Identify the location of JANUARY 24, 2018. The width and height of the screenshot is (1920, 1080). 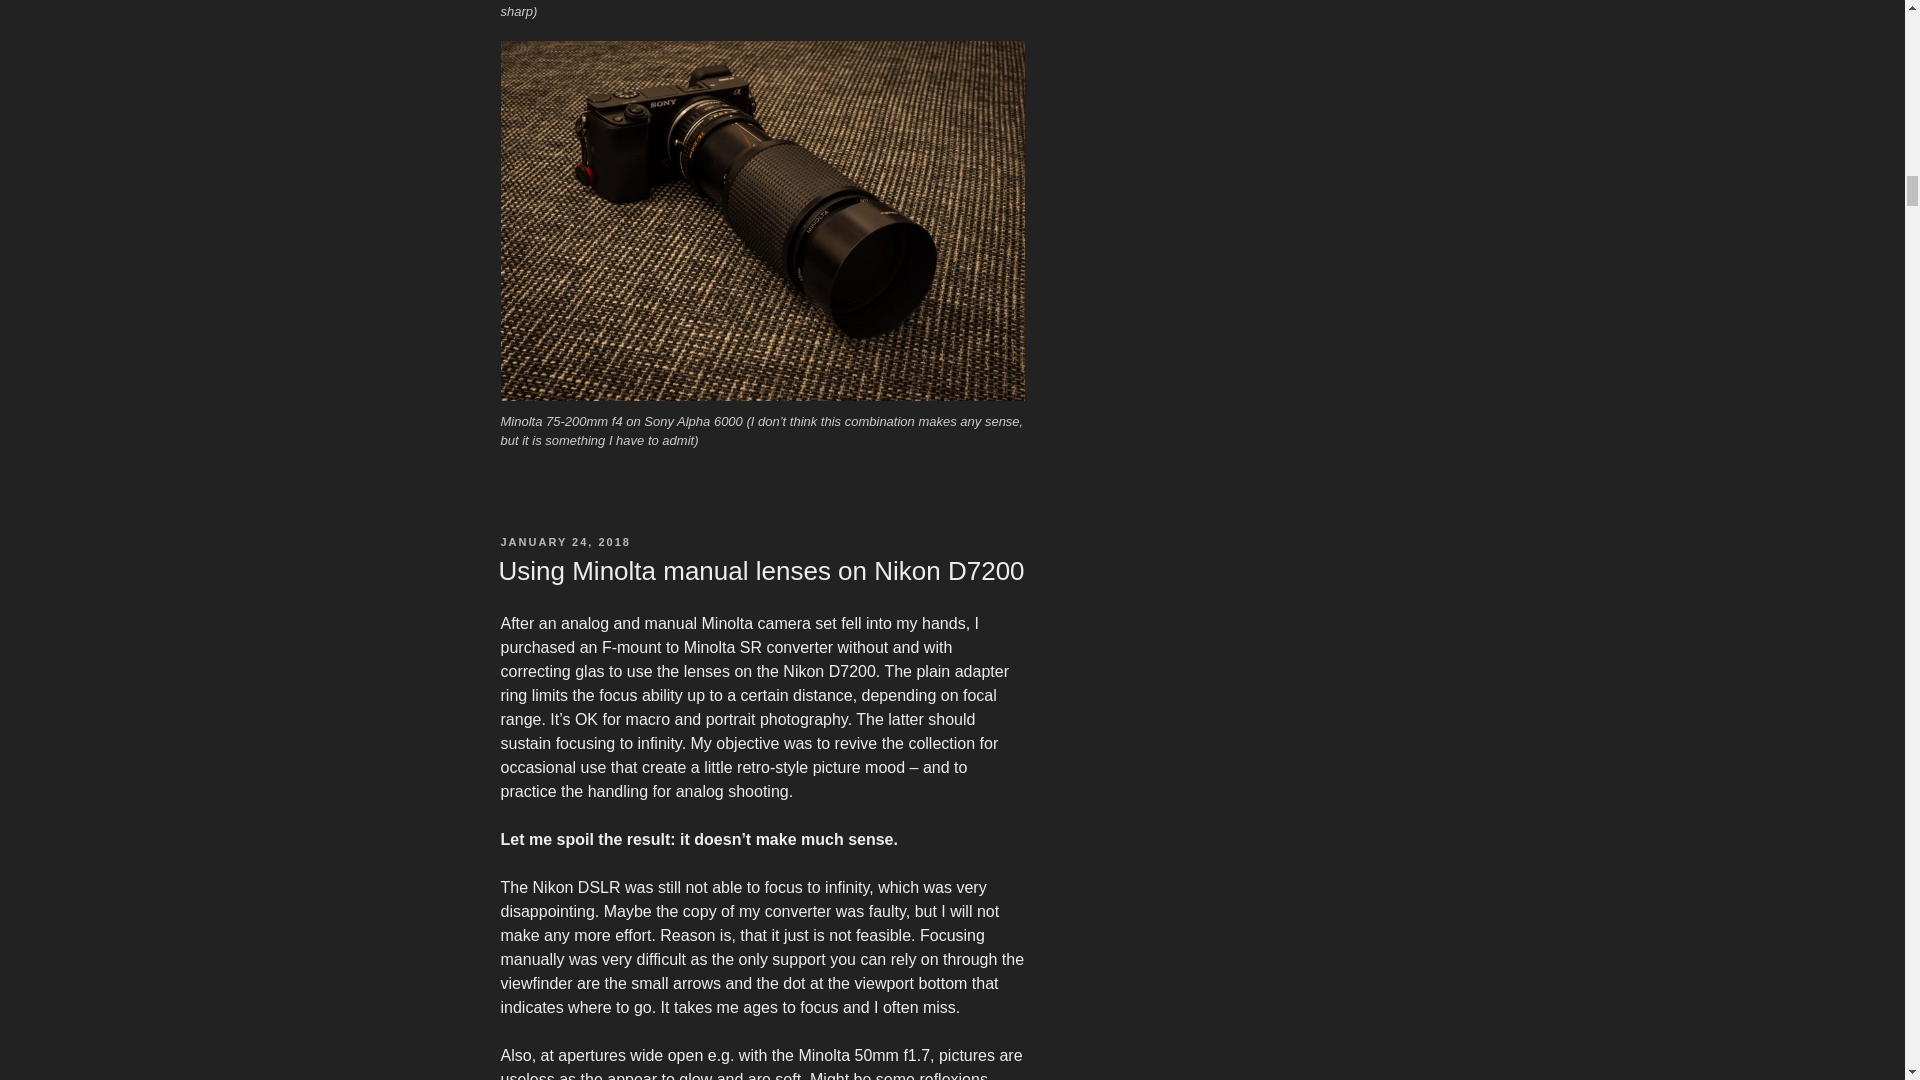
(564, 541).